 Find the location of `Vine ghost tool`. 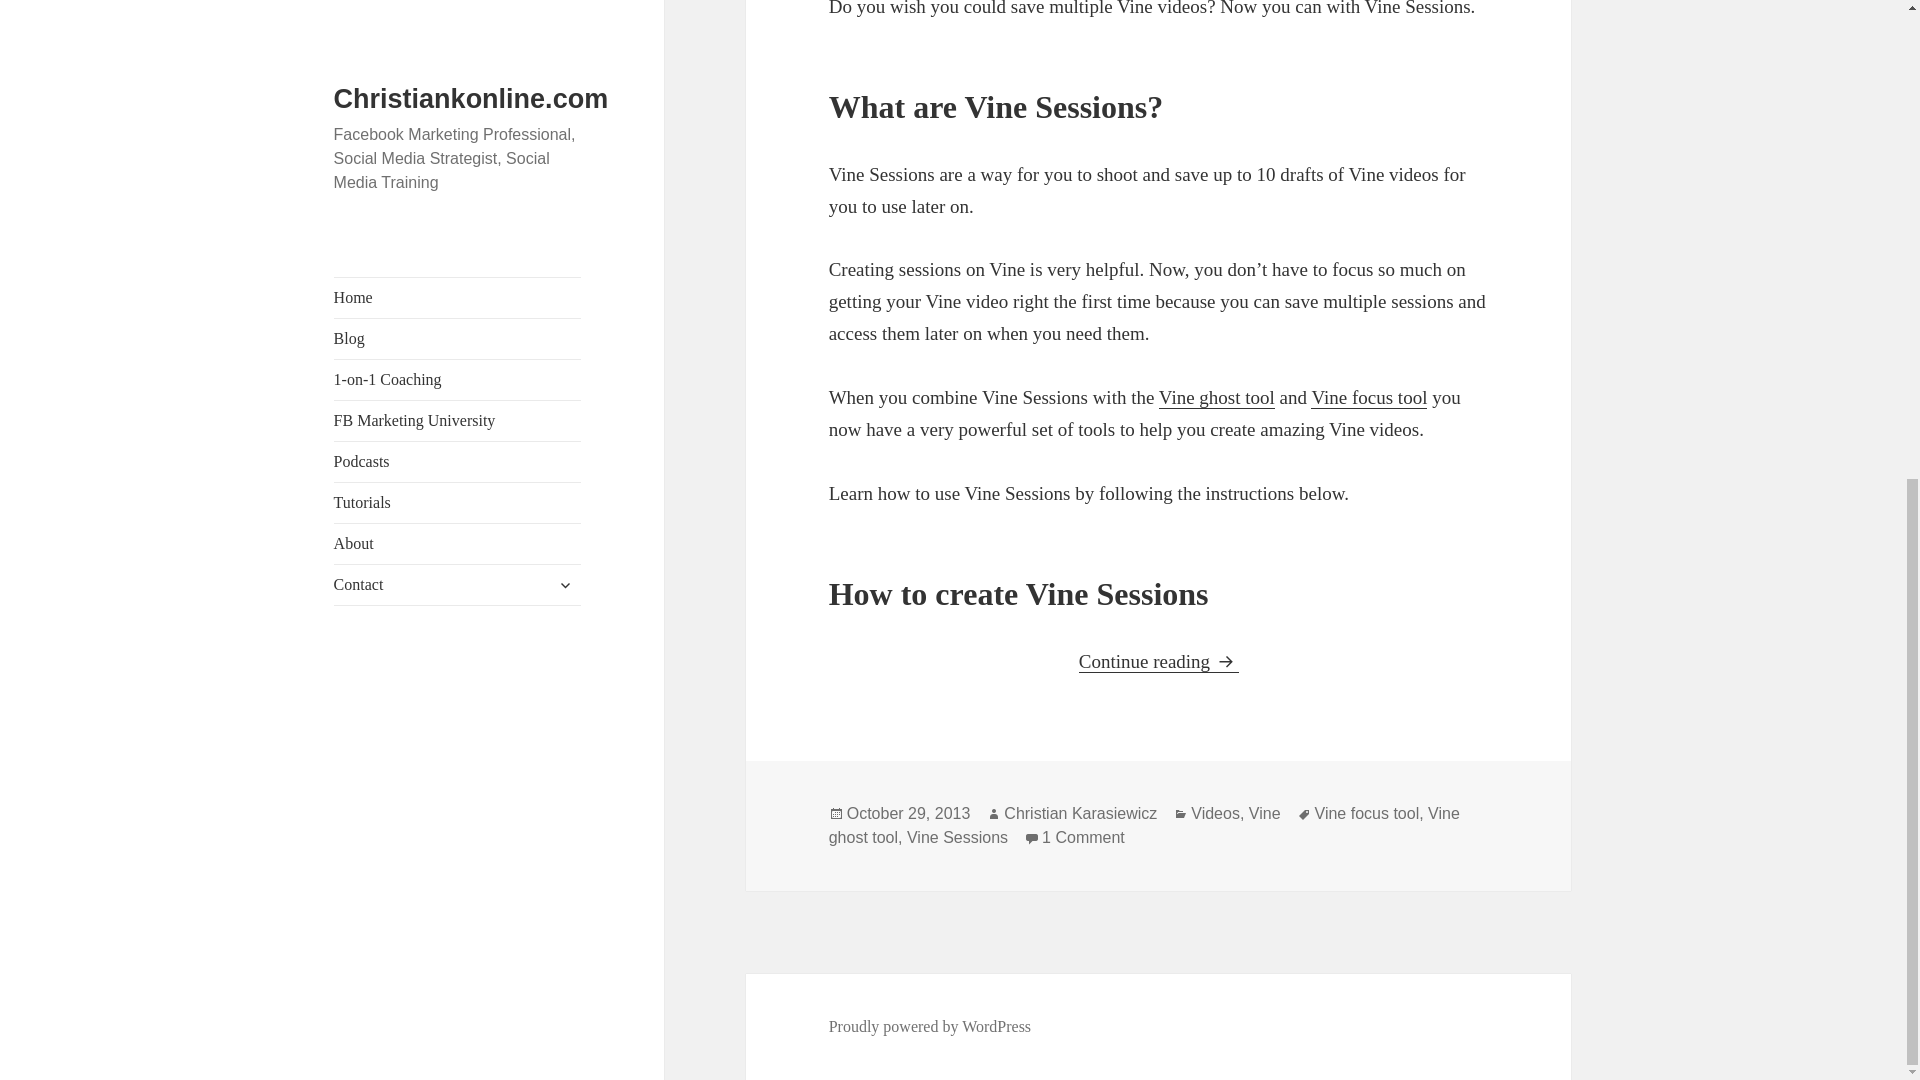

Vine ghost tool is located at coordinates (1144, 825).